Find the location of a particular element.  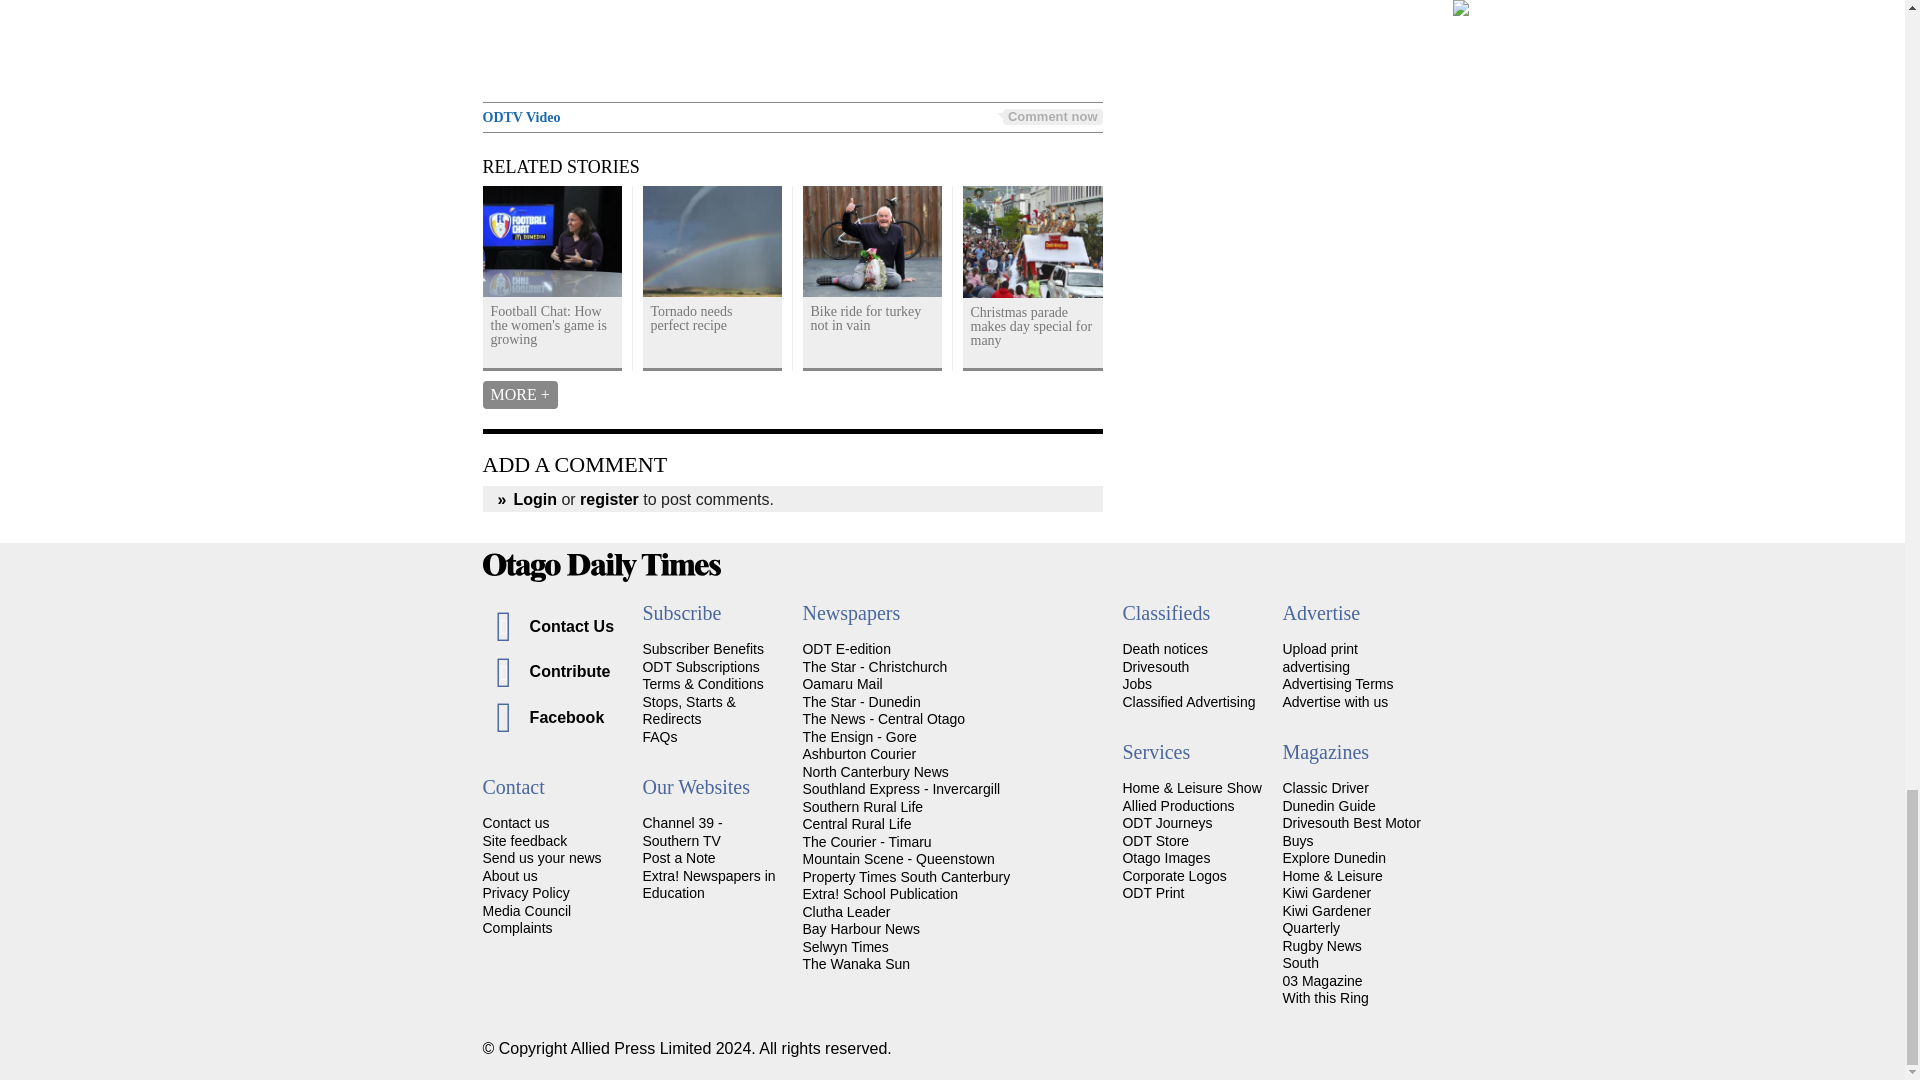

Get the ODT delivered right to you! is located at coordinates (702, 648).